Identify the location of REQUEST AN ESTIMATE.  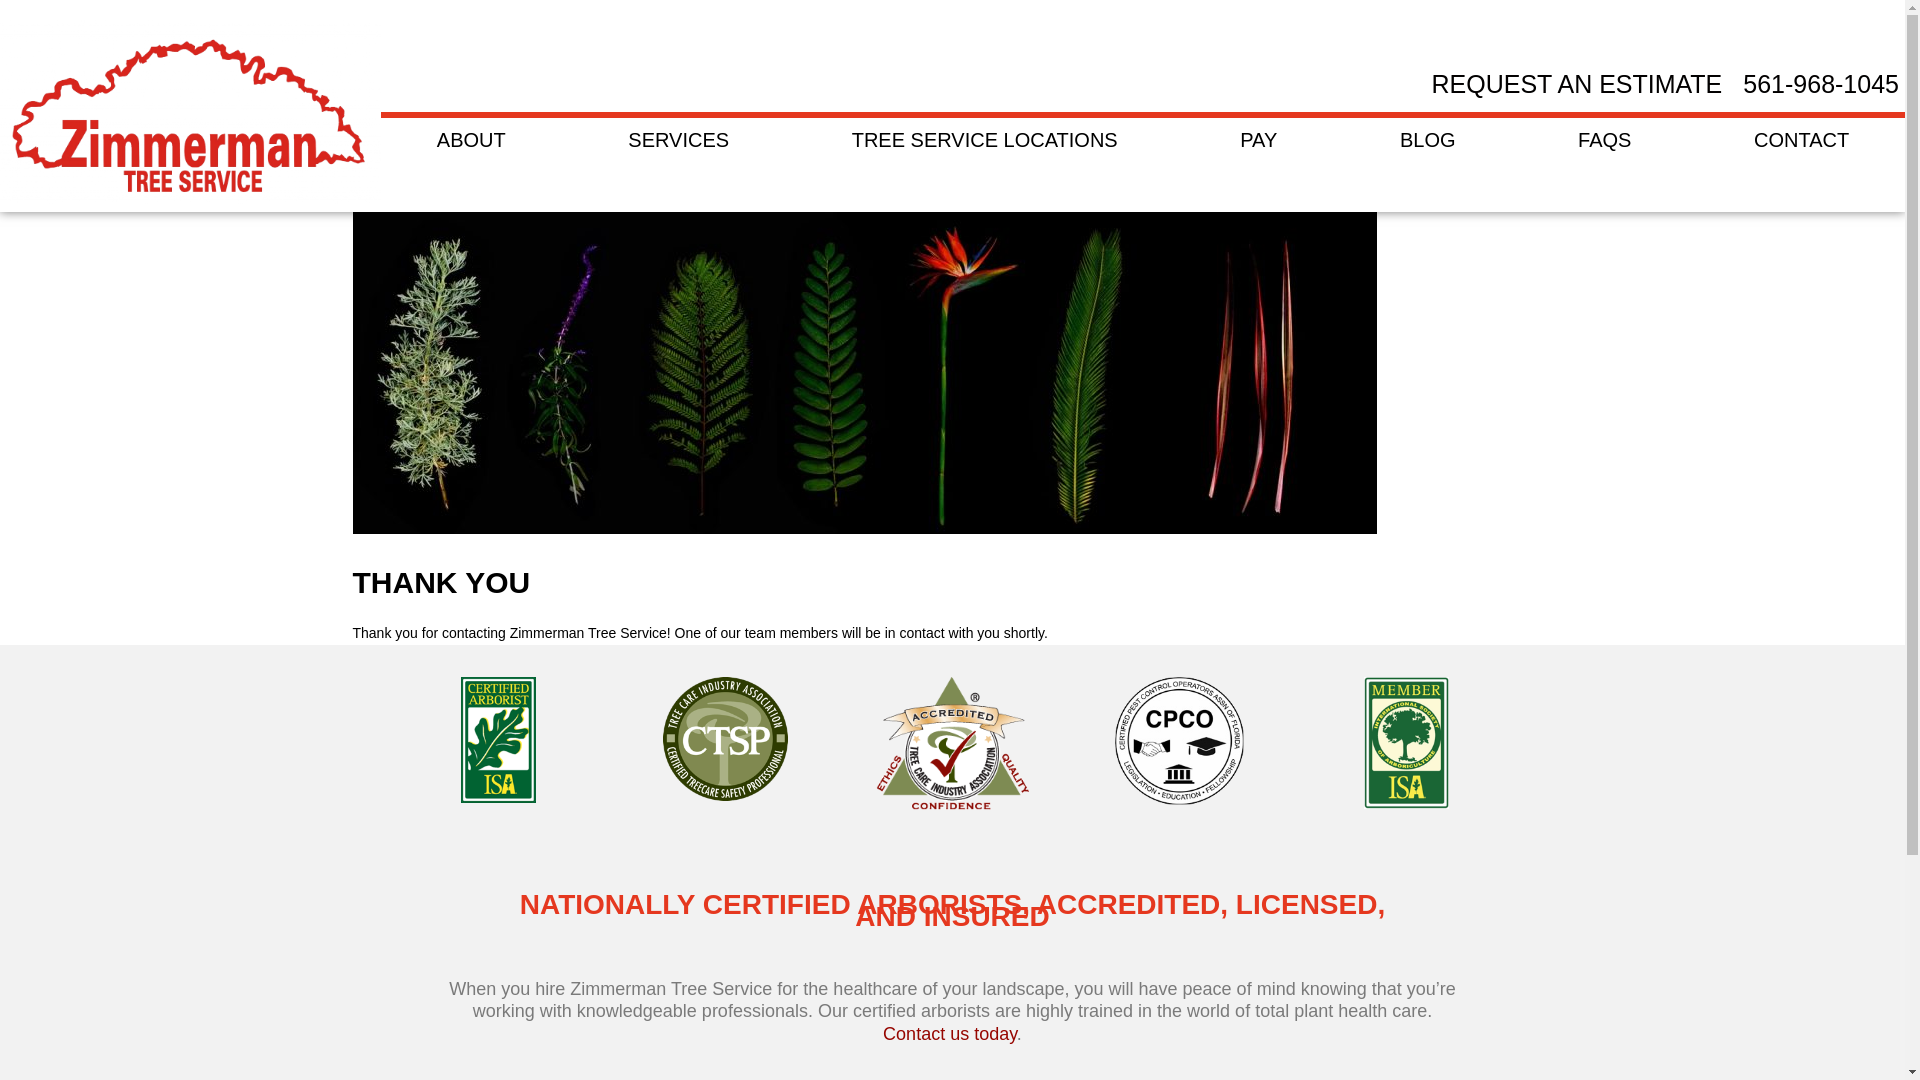
(1578, 84).